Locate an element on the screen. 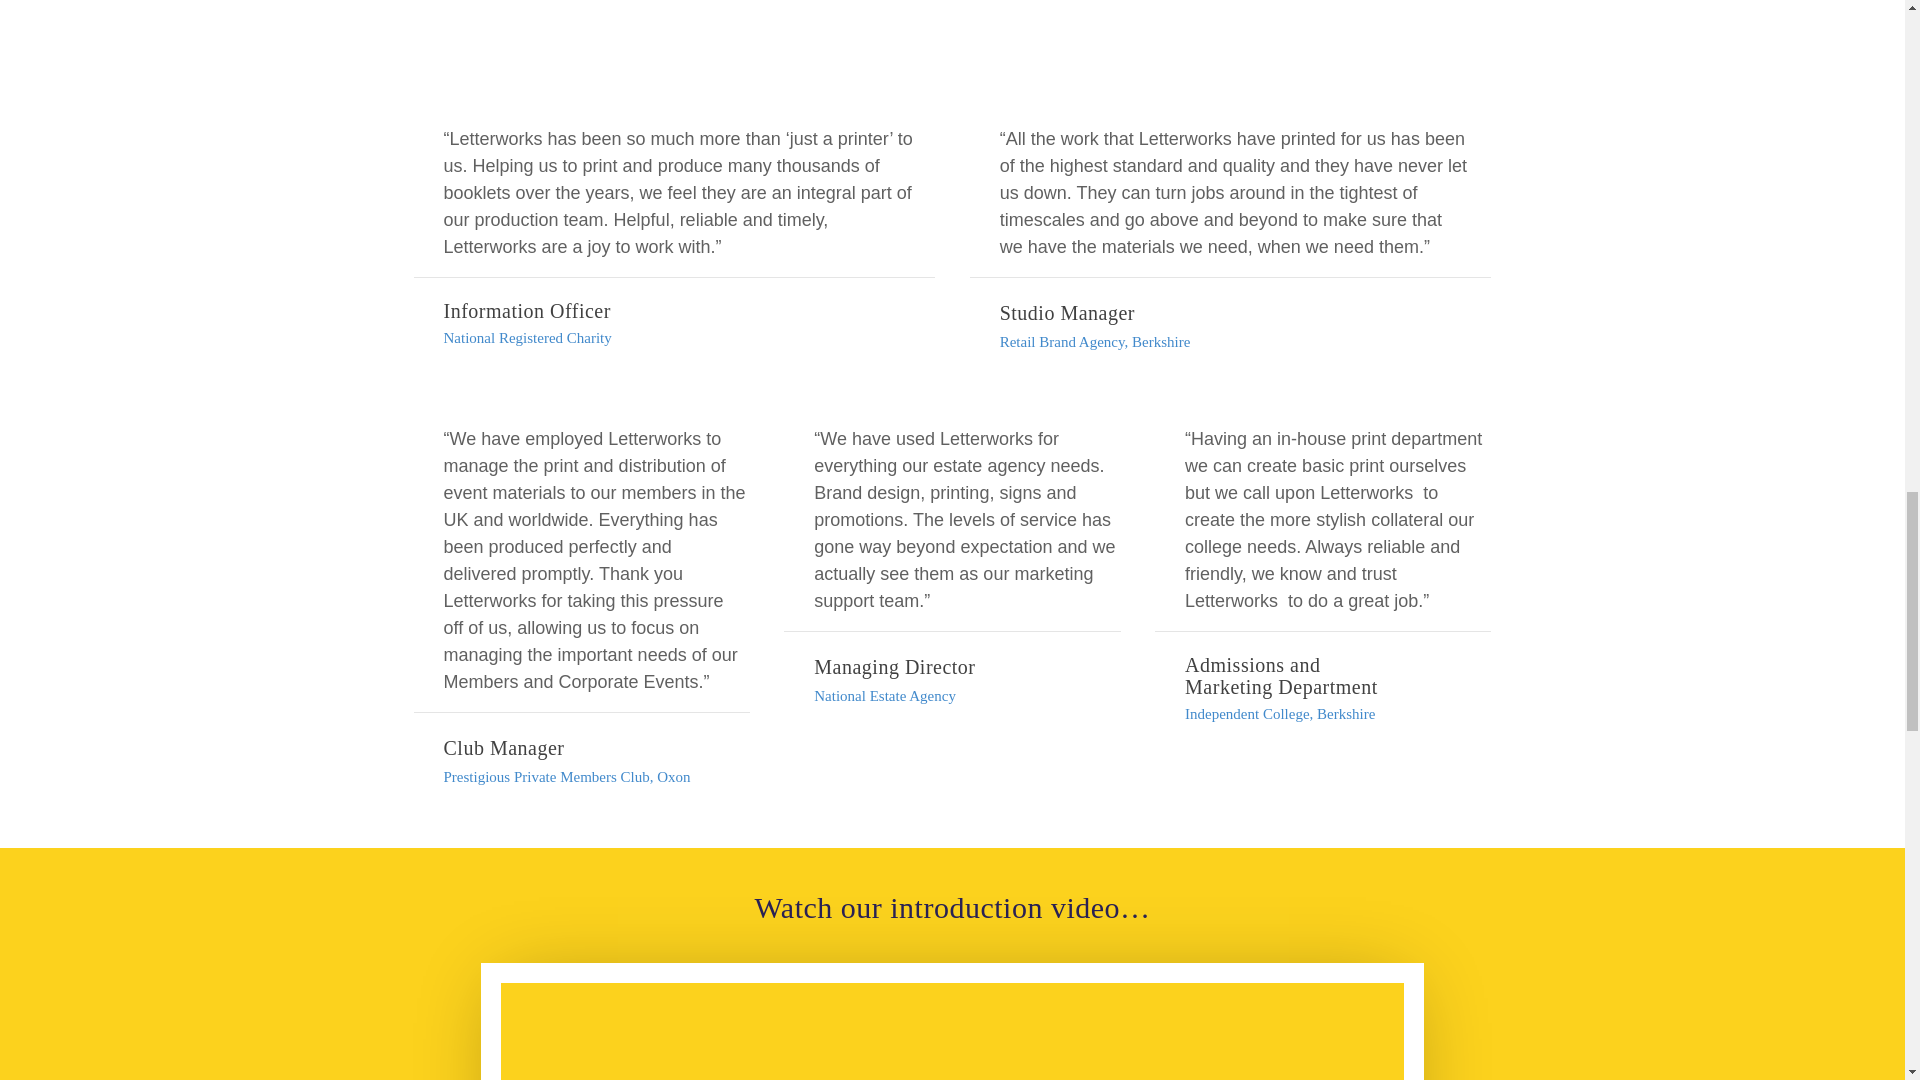 The height and width of the screenshot is (1080, 1920). letterworks Introduction is located at coordinates (952, 1031).